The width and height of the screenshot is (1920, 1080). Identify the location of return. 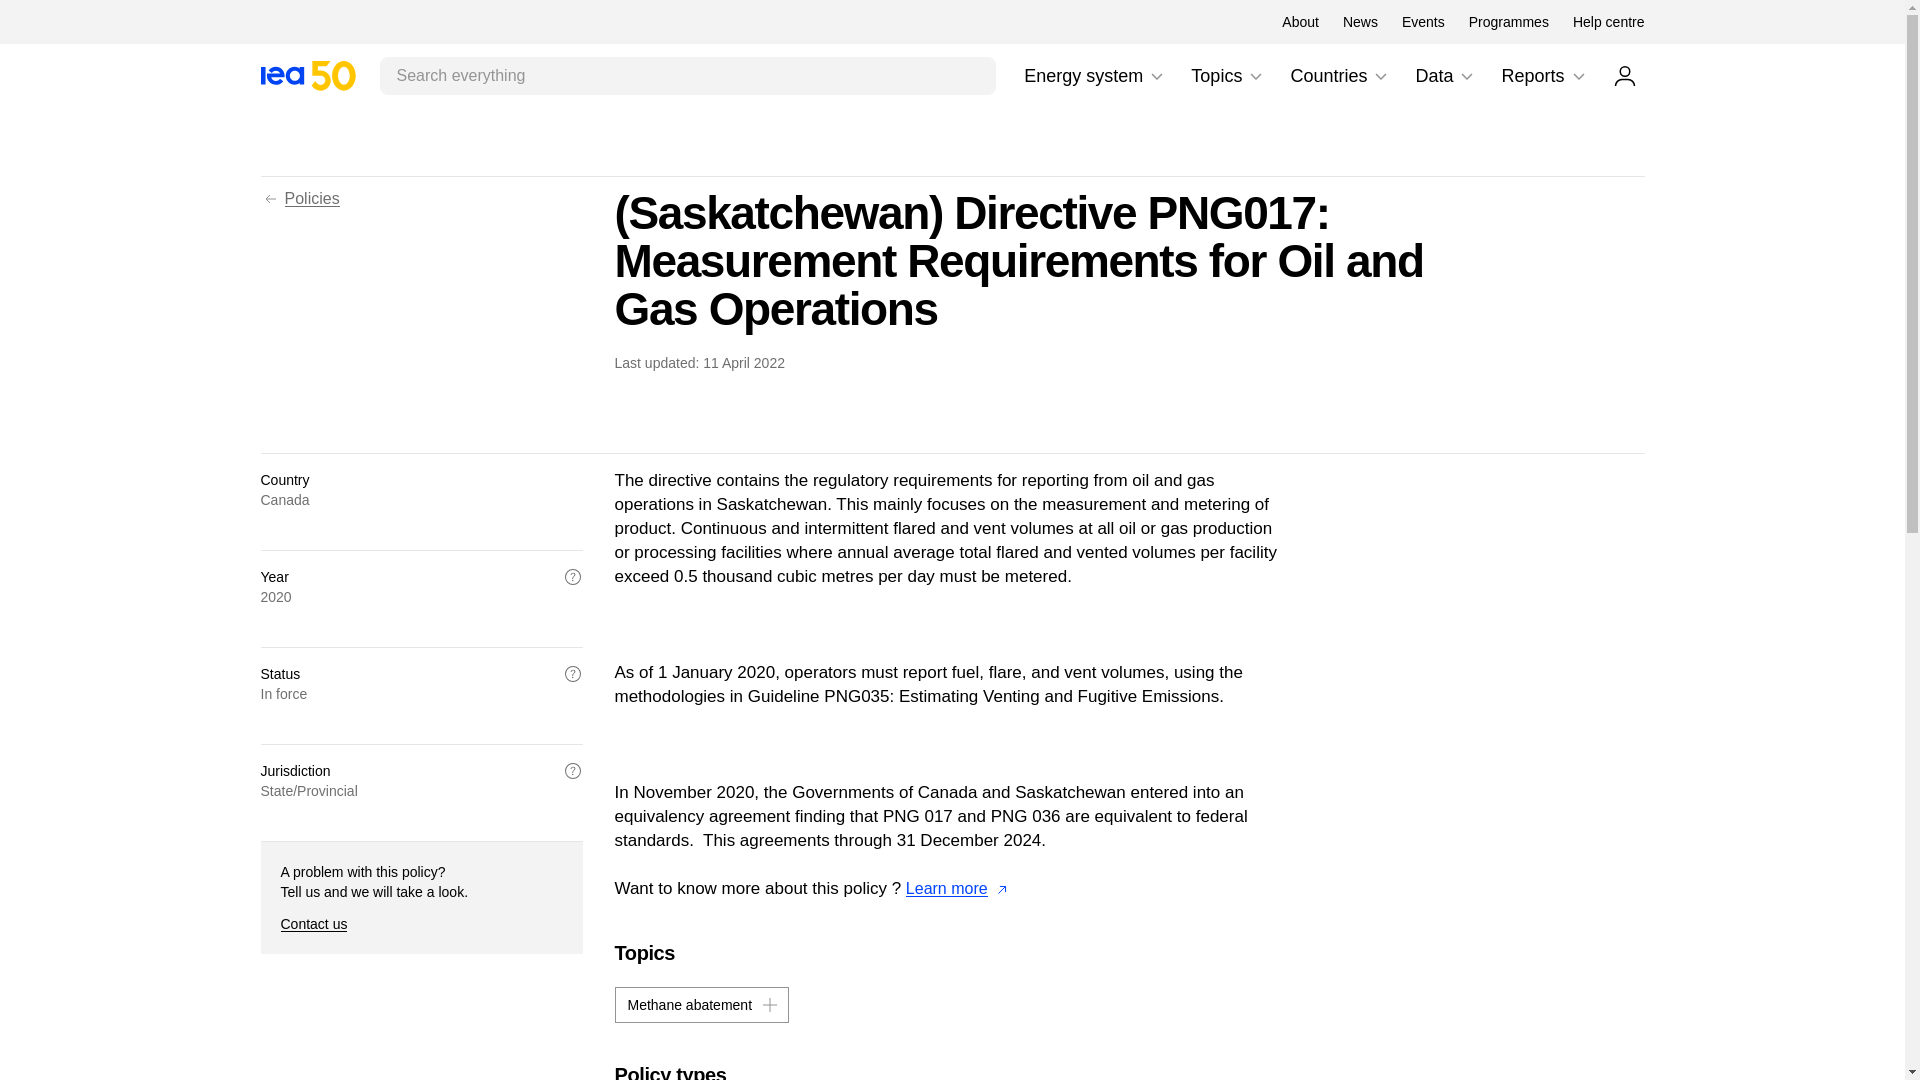
(270, 199).